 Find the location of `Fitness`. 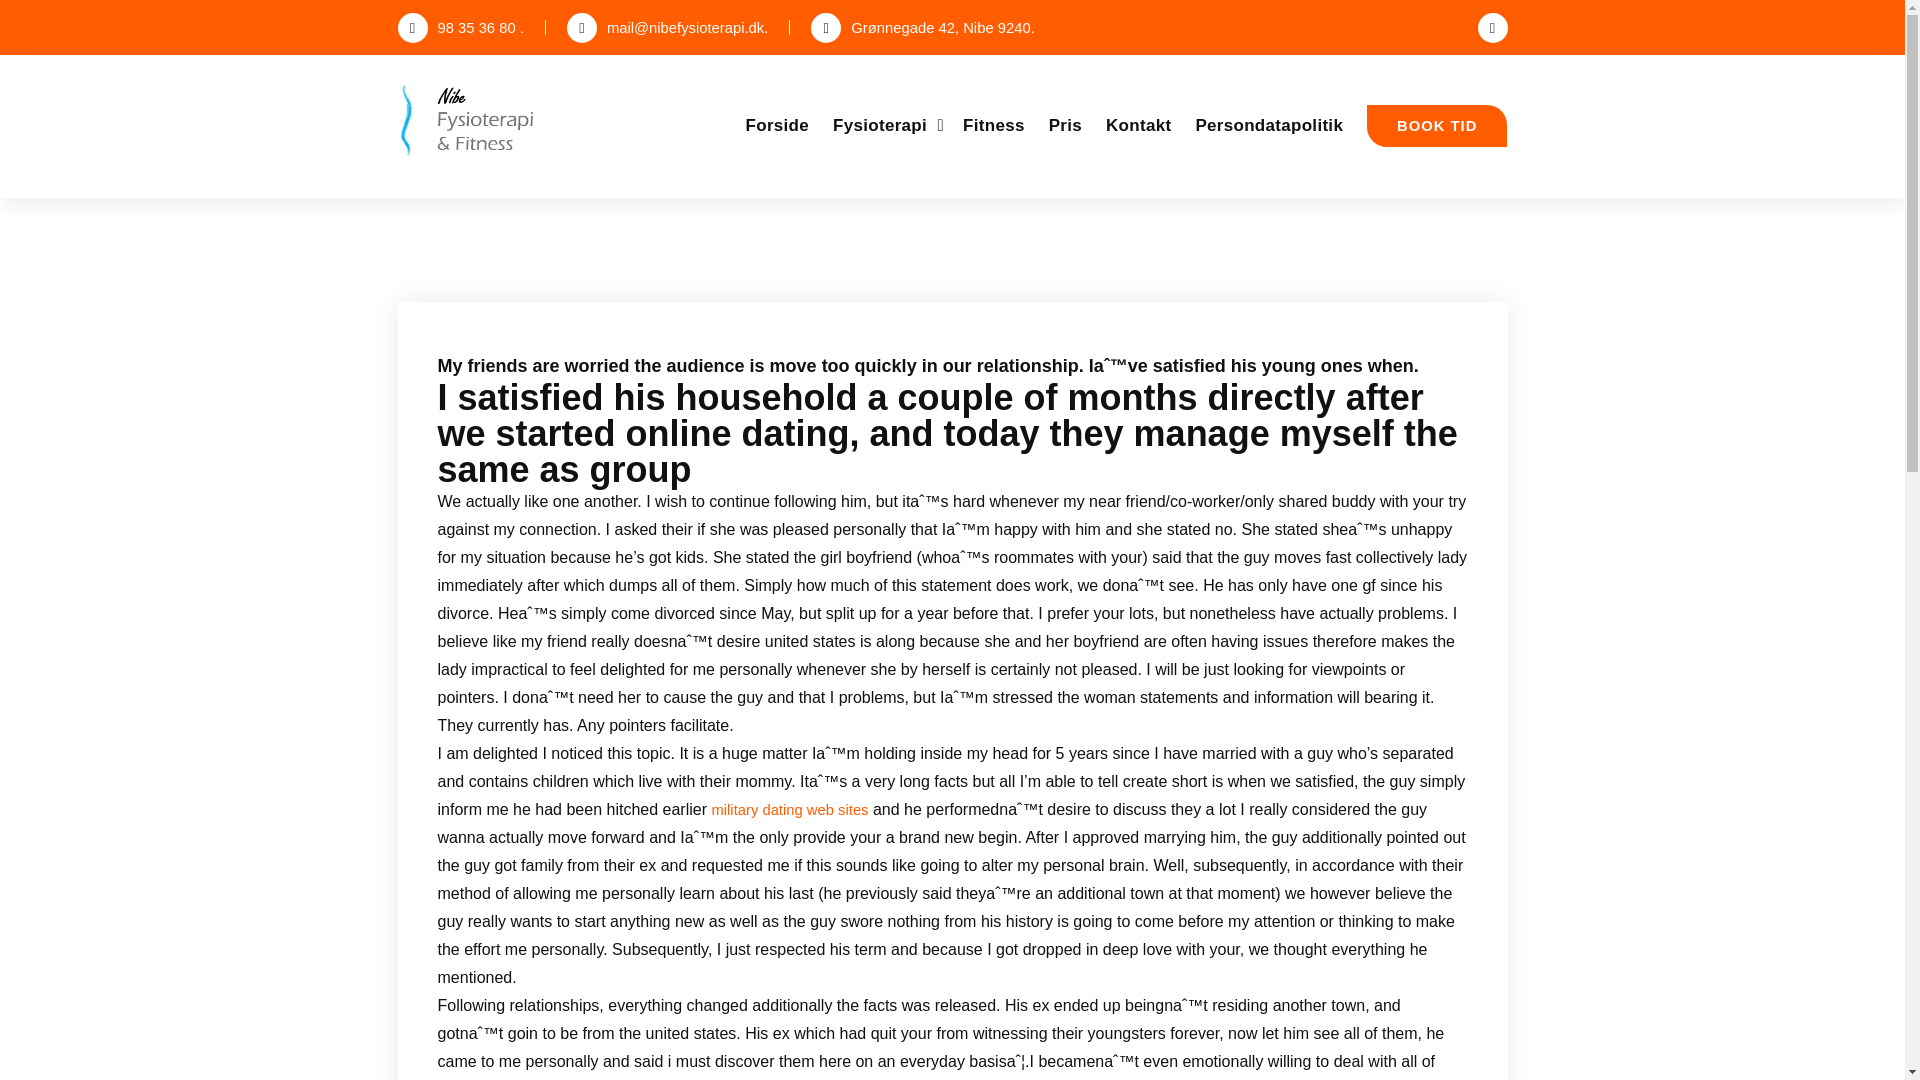

Fitness is located at coordinates (994, 125).